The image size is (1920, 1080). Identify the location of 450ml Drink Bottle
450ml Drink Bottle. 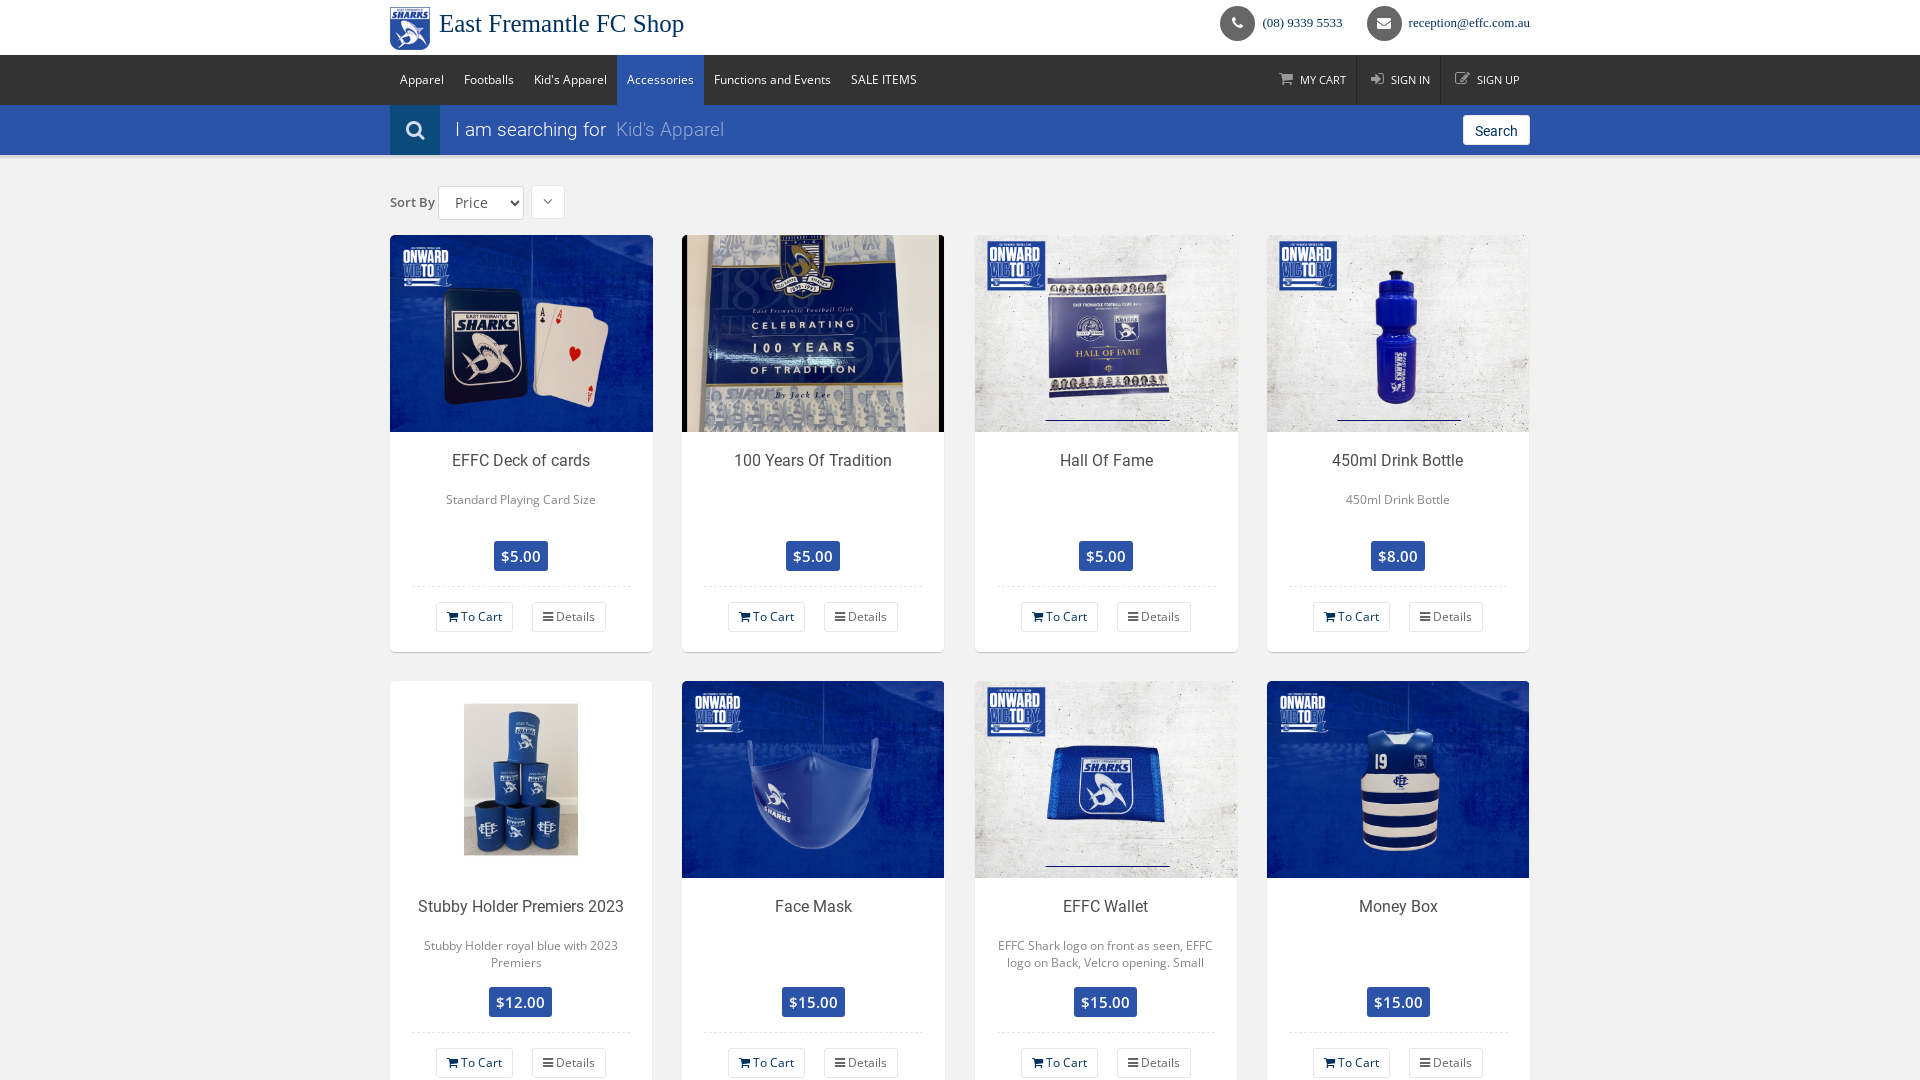
(1398, 489).